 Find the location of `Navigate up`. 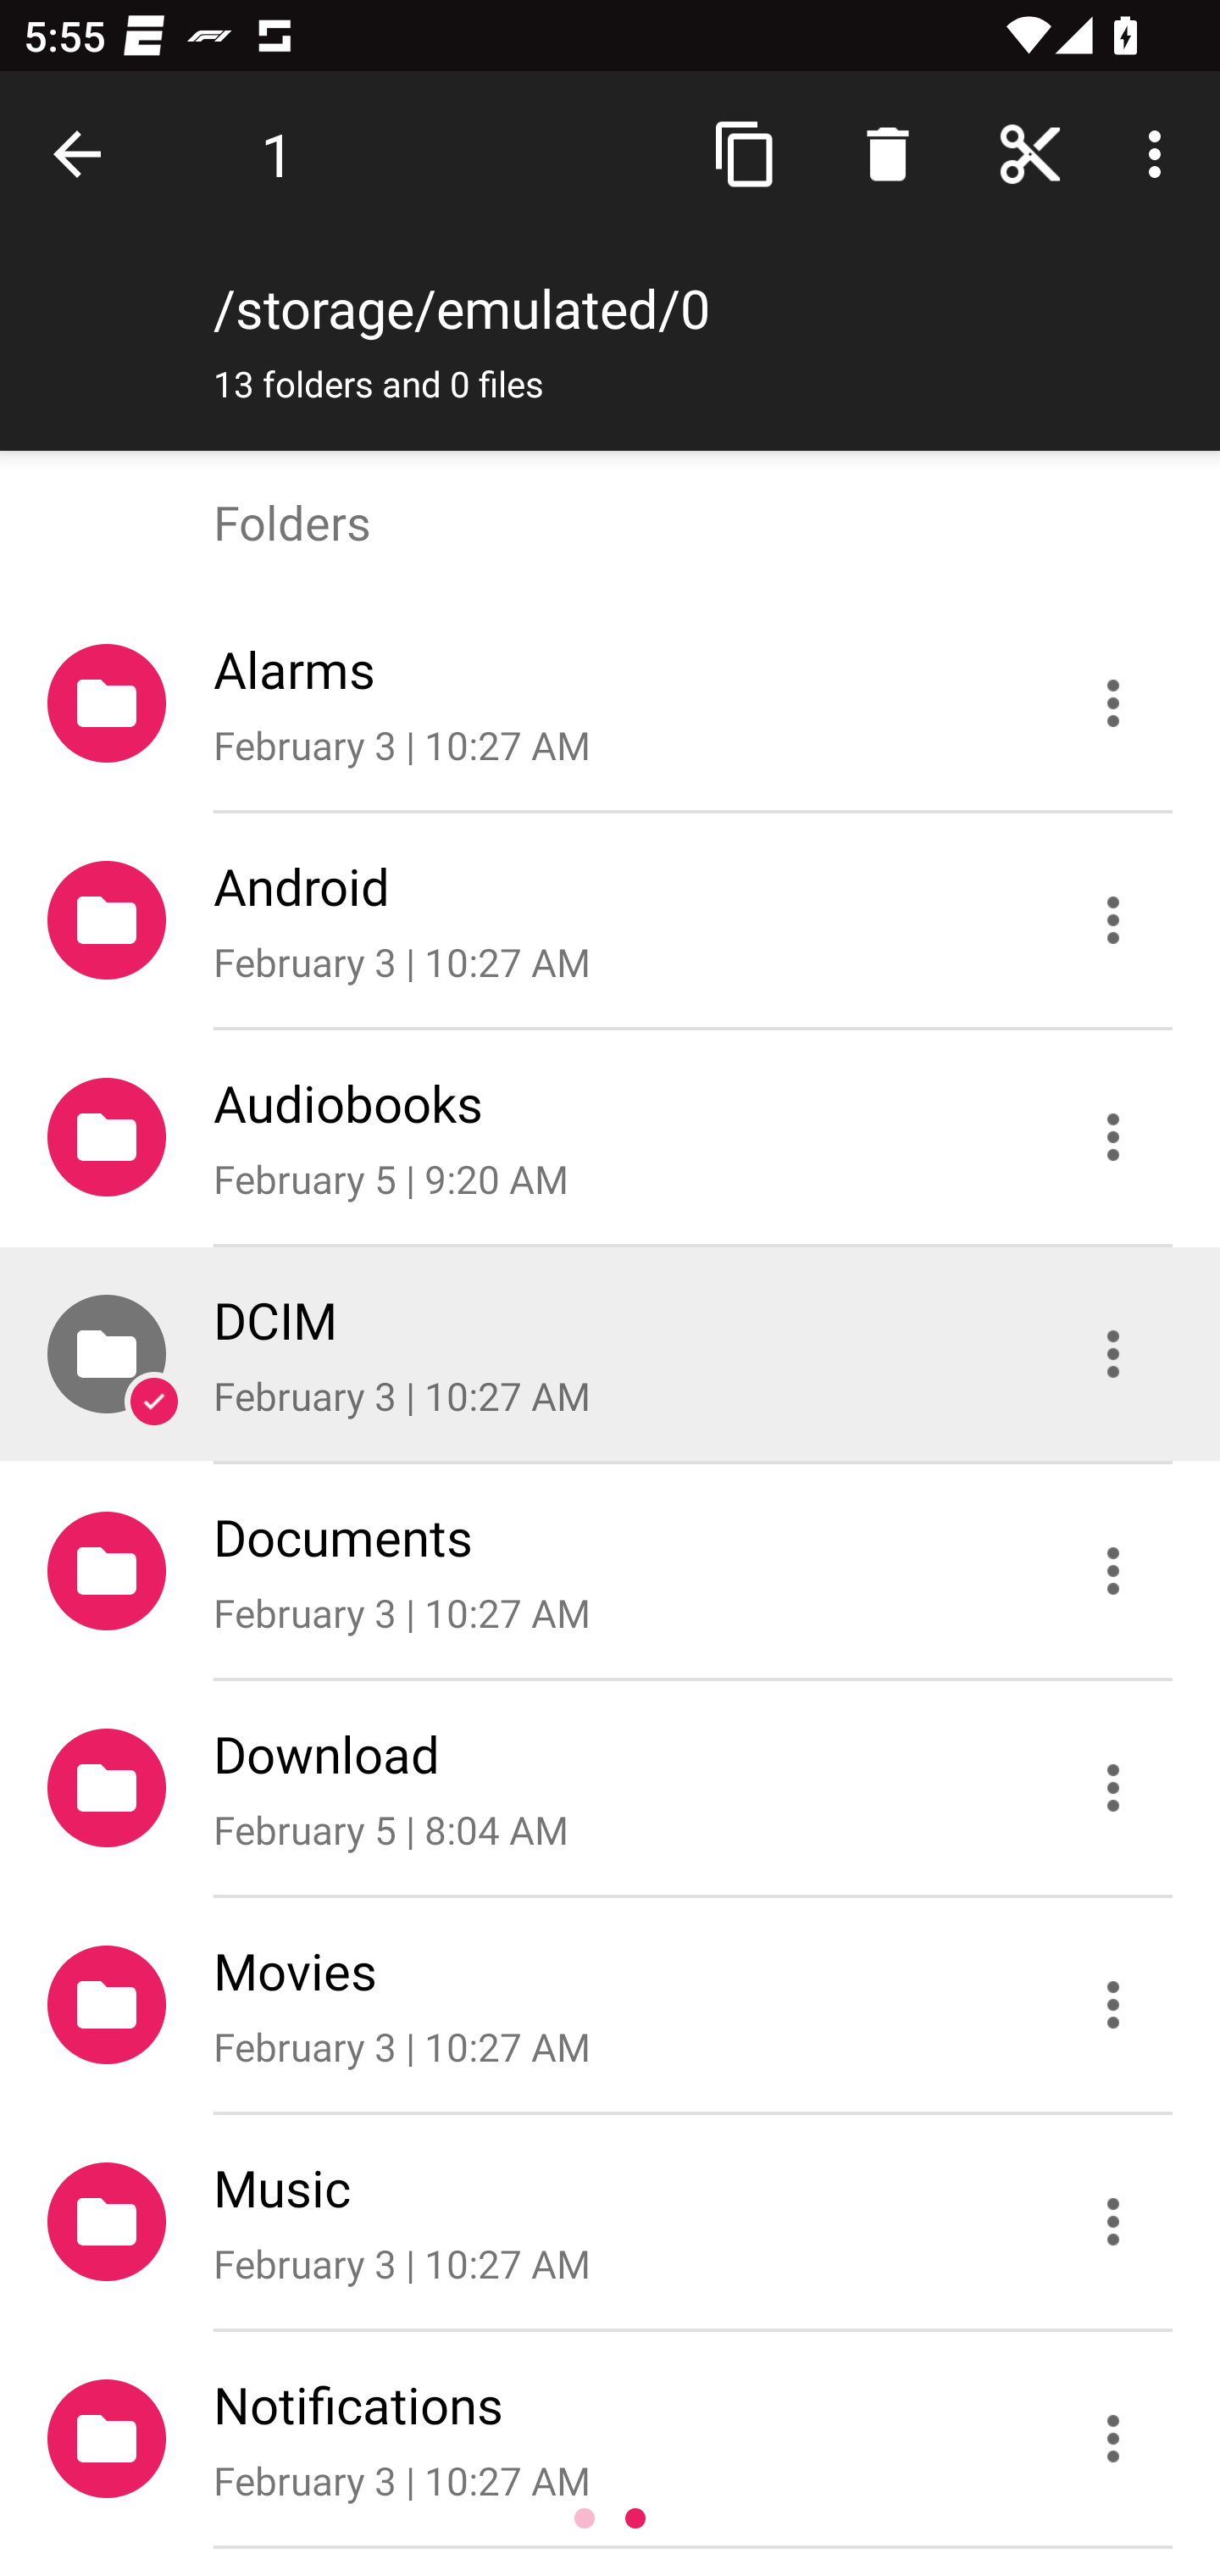

Navigate up is located at coordinates (83, 154).